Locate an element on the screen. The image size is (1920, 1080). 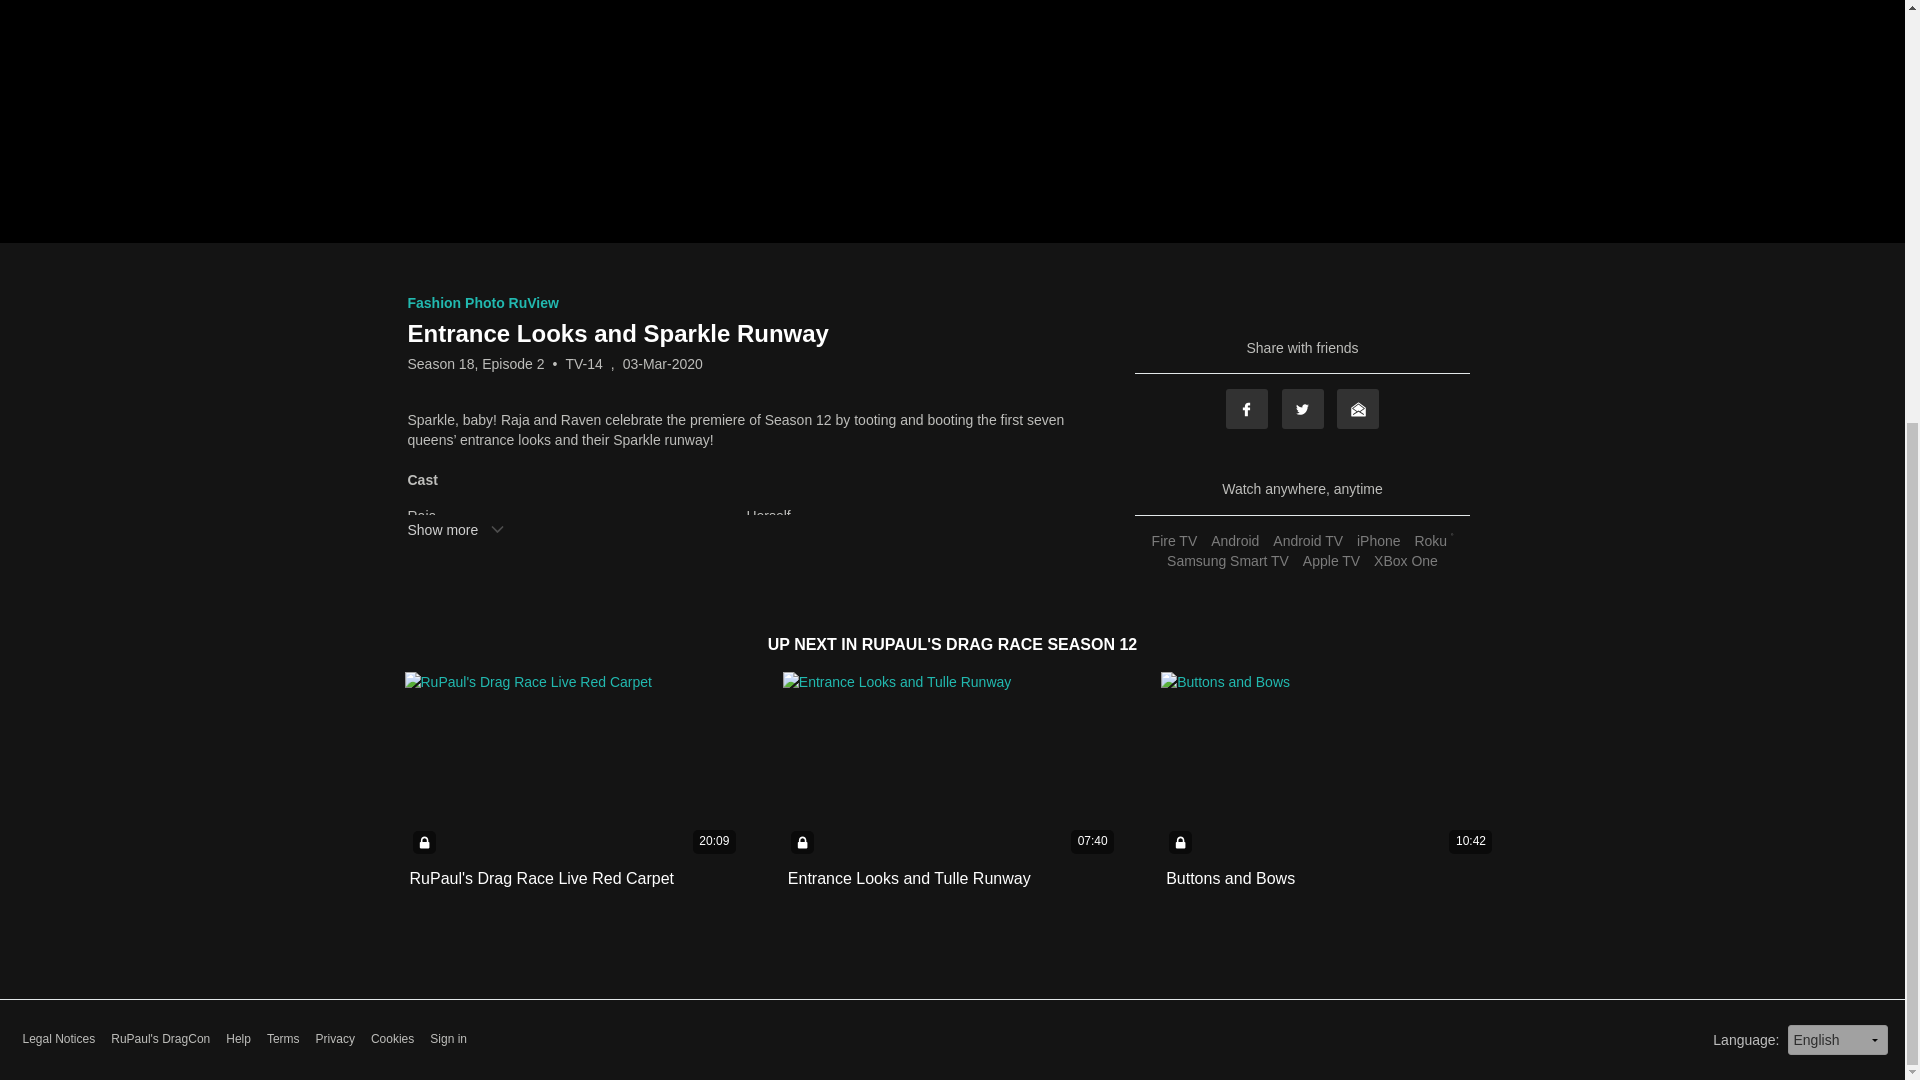
Entrance Looks and Tulle Runway is located at coordinates (909, 878).